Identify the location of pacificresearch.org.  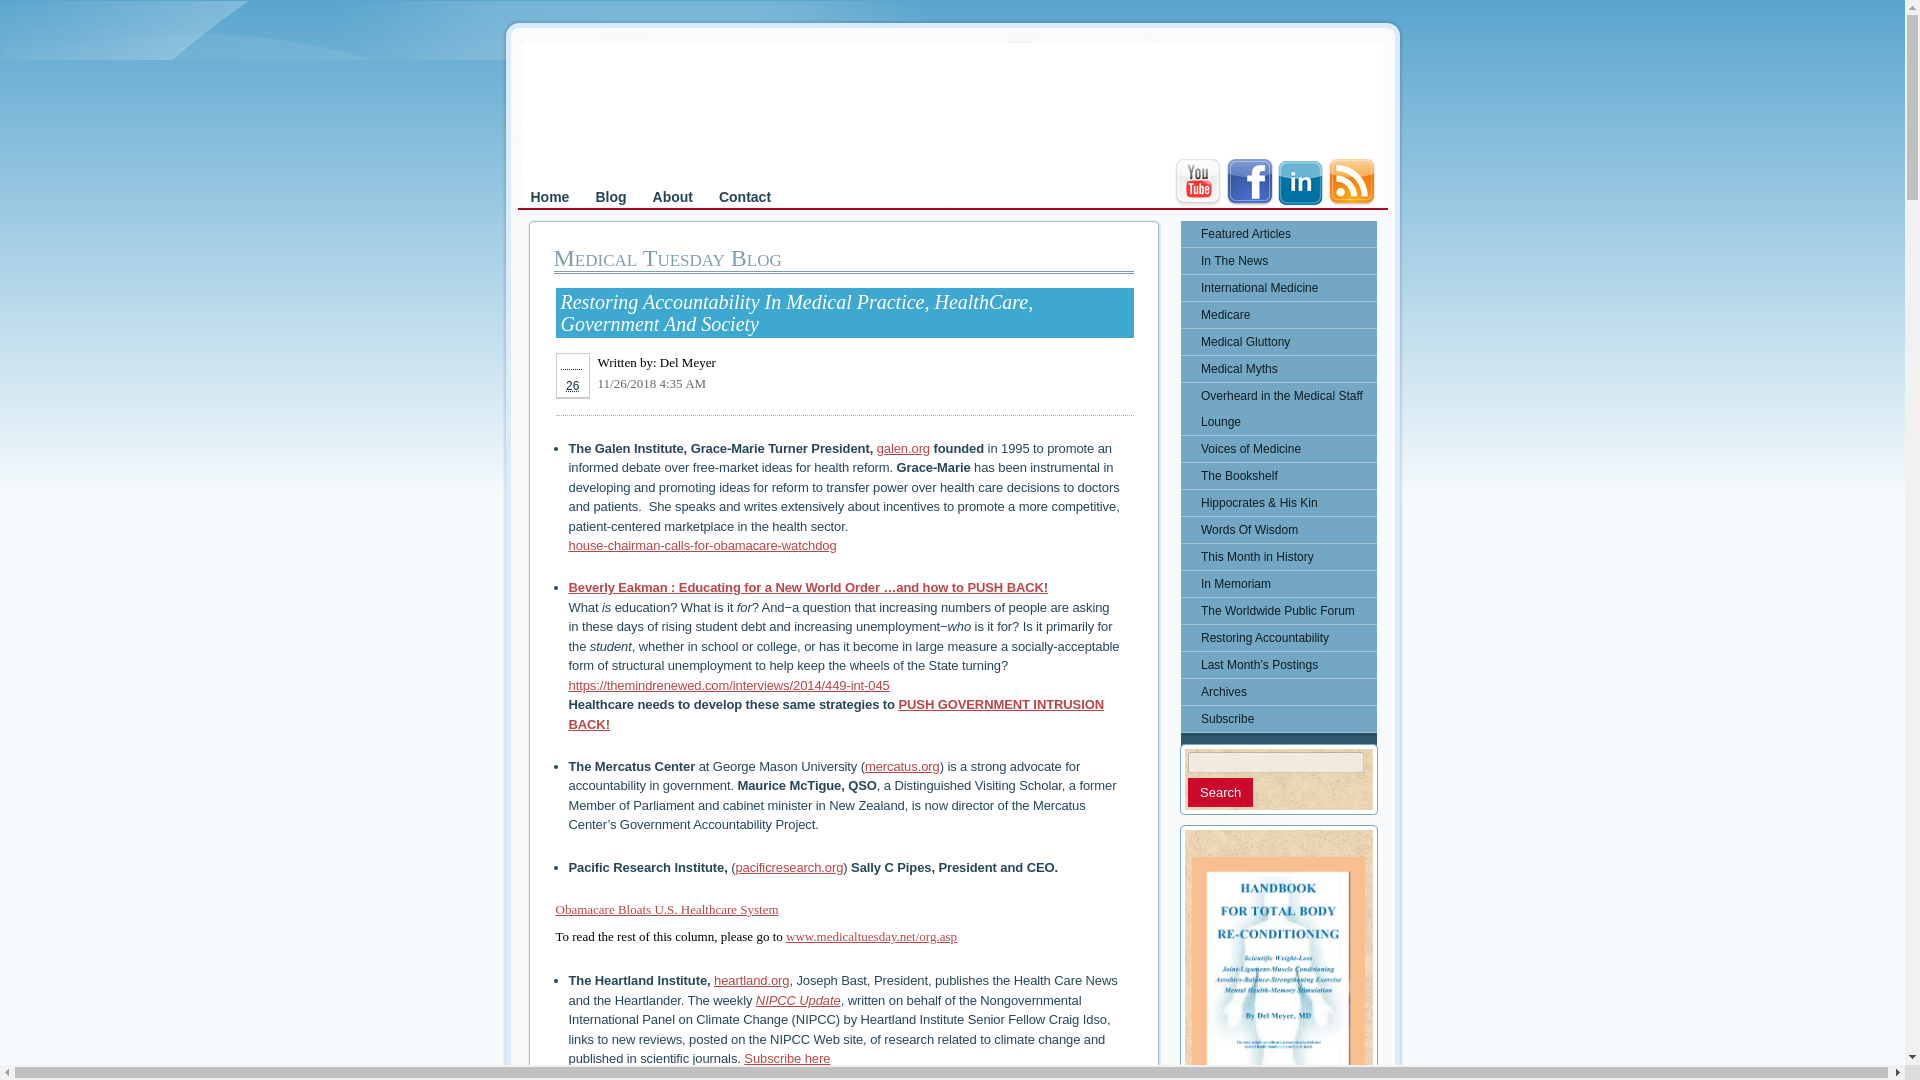
(788, 866).